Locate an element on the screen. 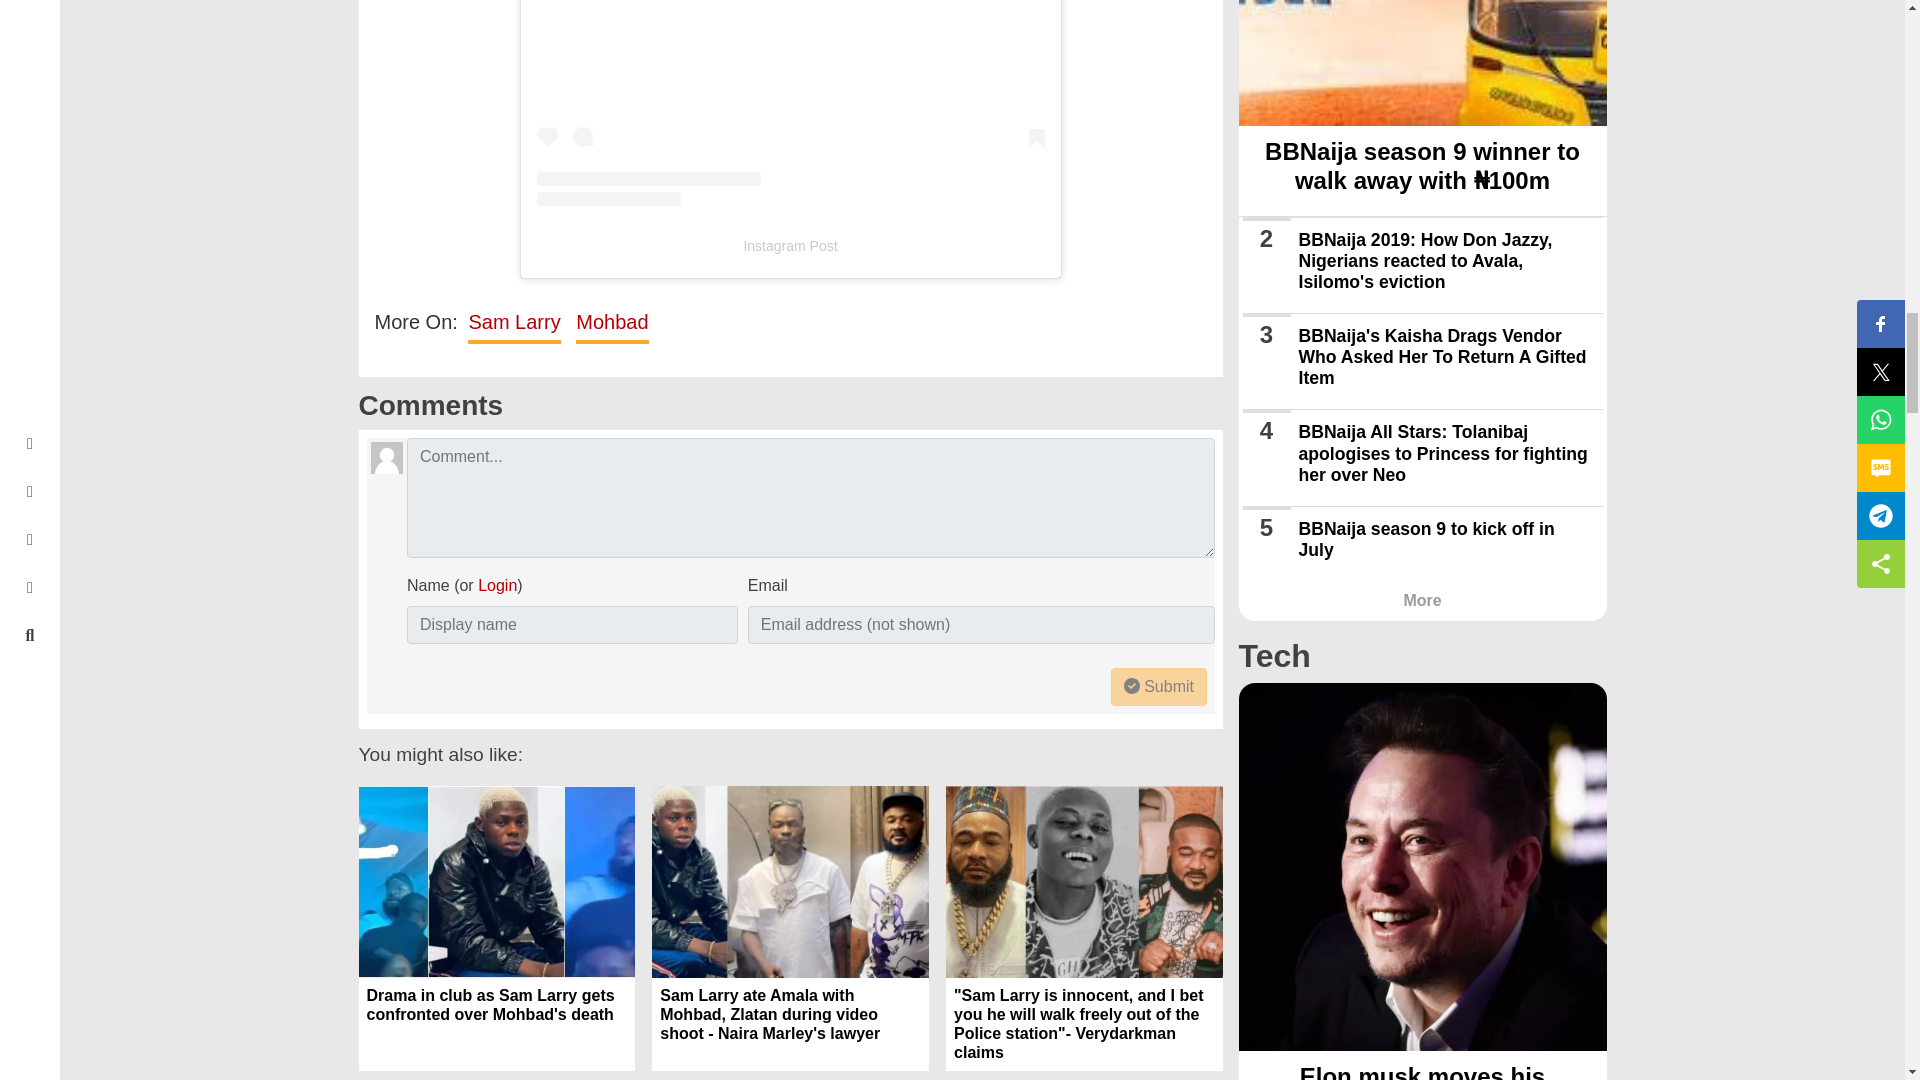  View this post on Instagram is located at coordinates (790, 103).